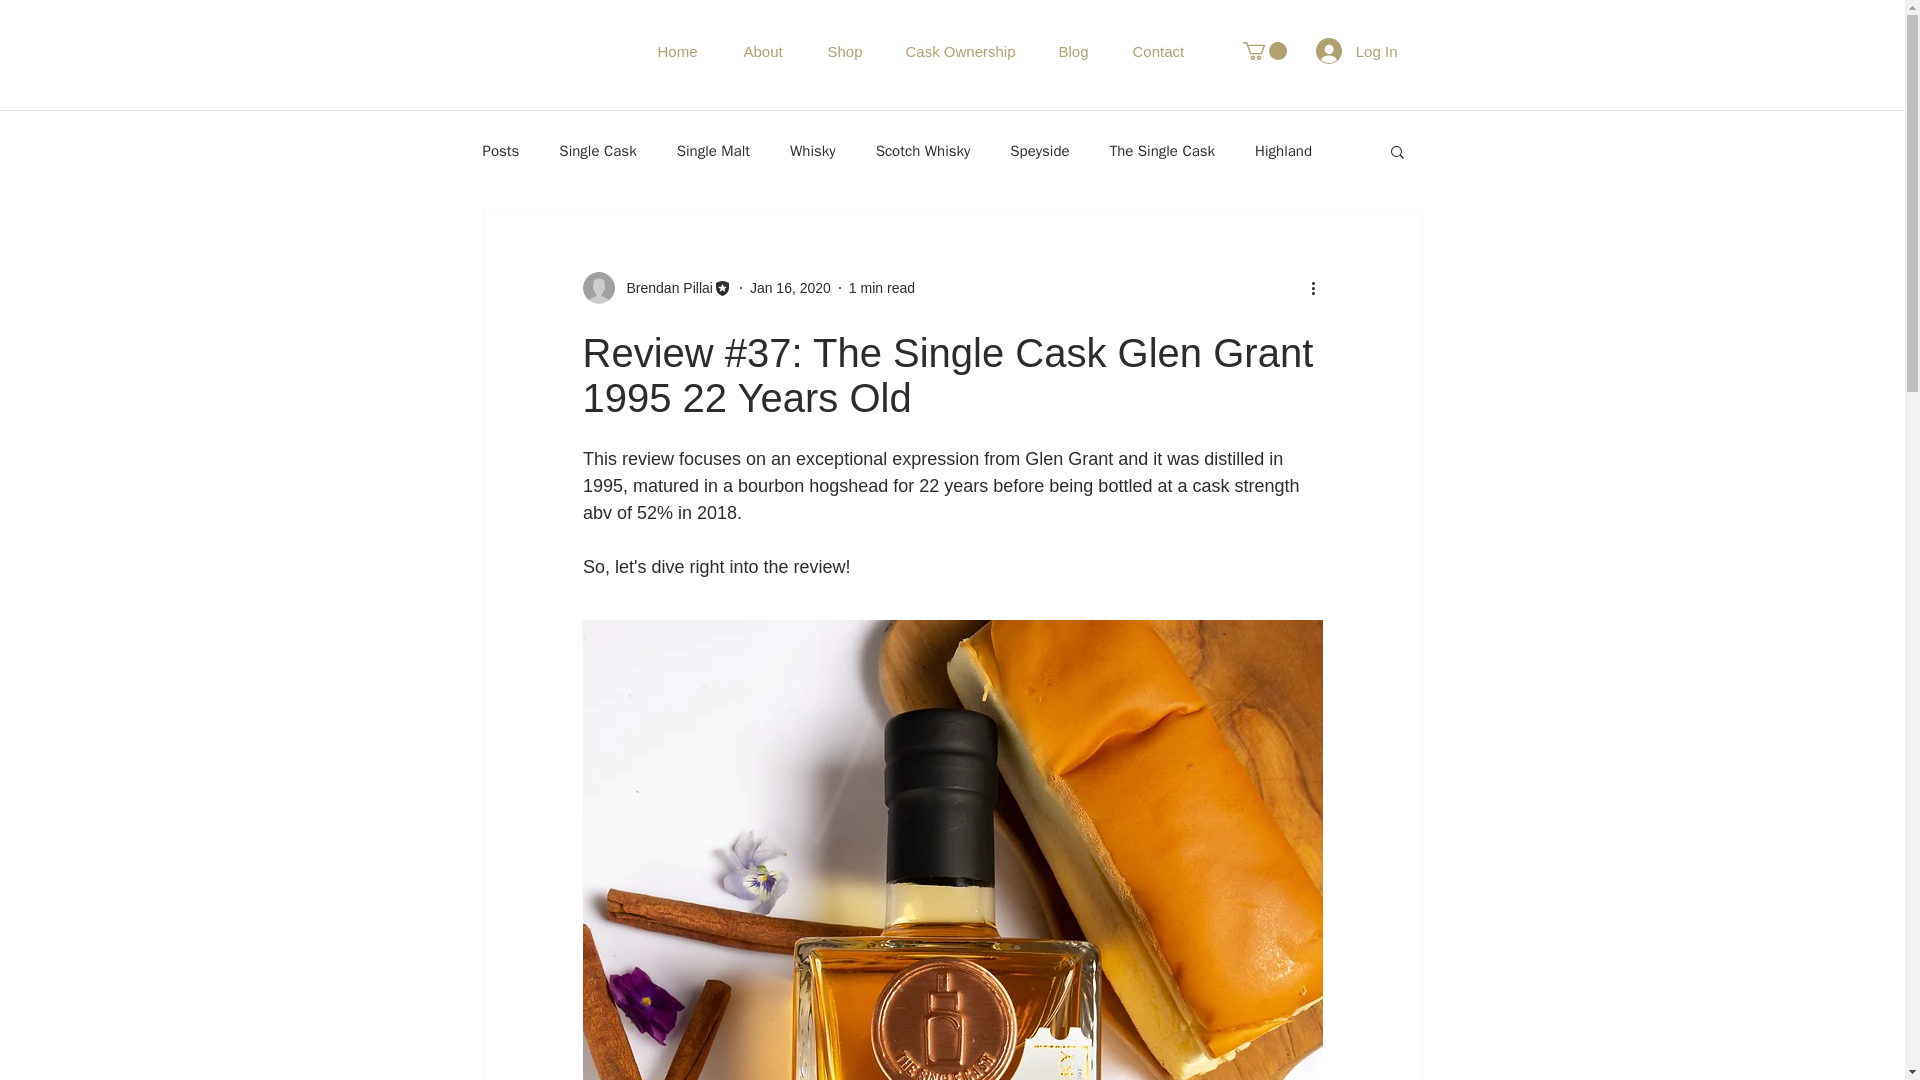 The height and width of the screenshot is (1080, 1920). What do you see at coordinates (663, 288) in the screenshot?
I see `Brendan Pillai` at bounding box center [663, 288].